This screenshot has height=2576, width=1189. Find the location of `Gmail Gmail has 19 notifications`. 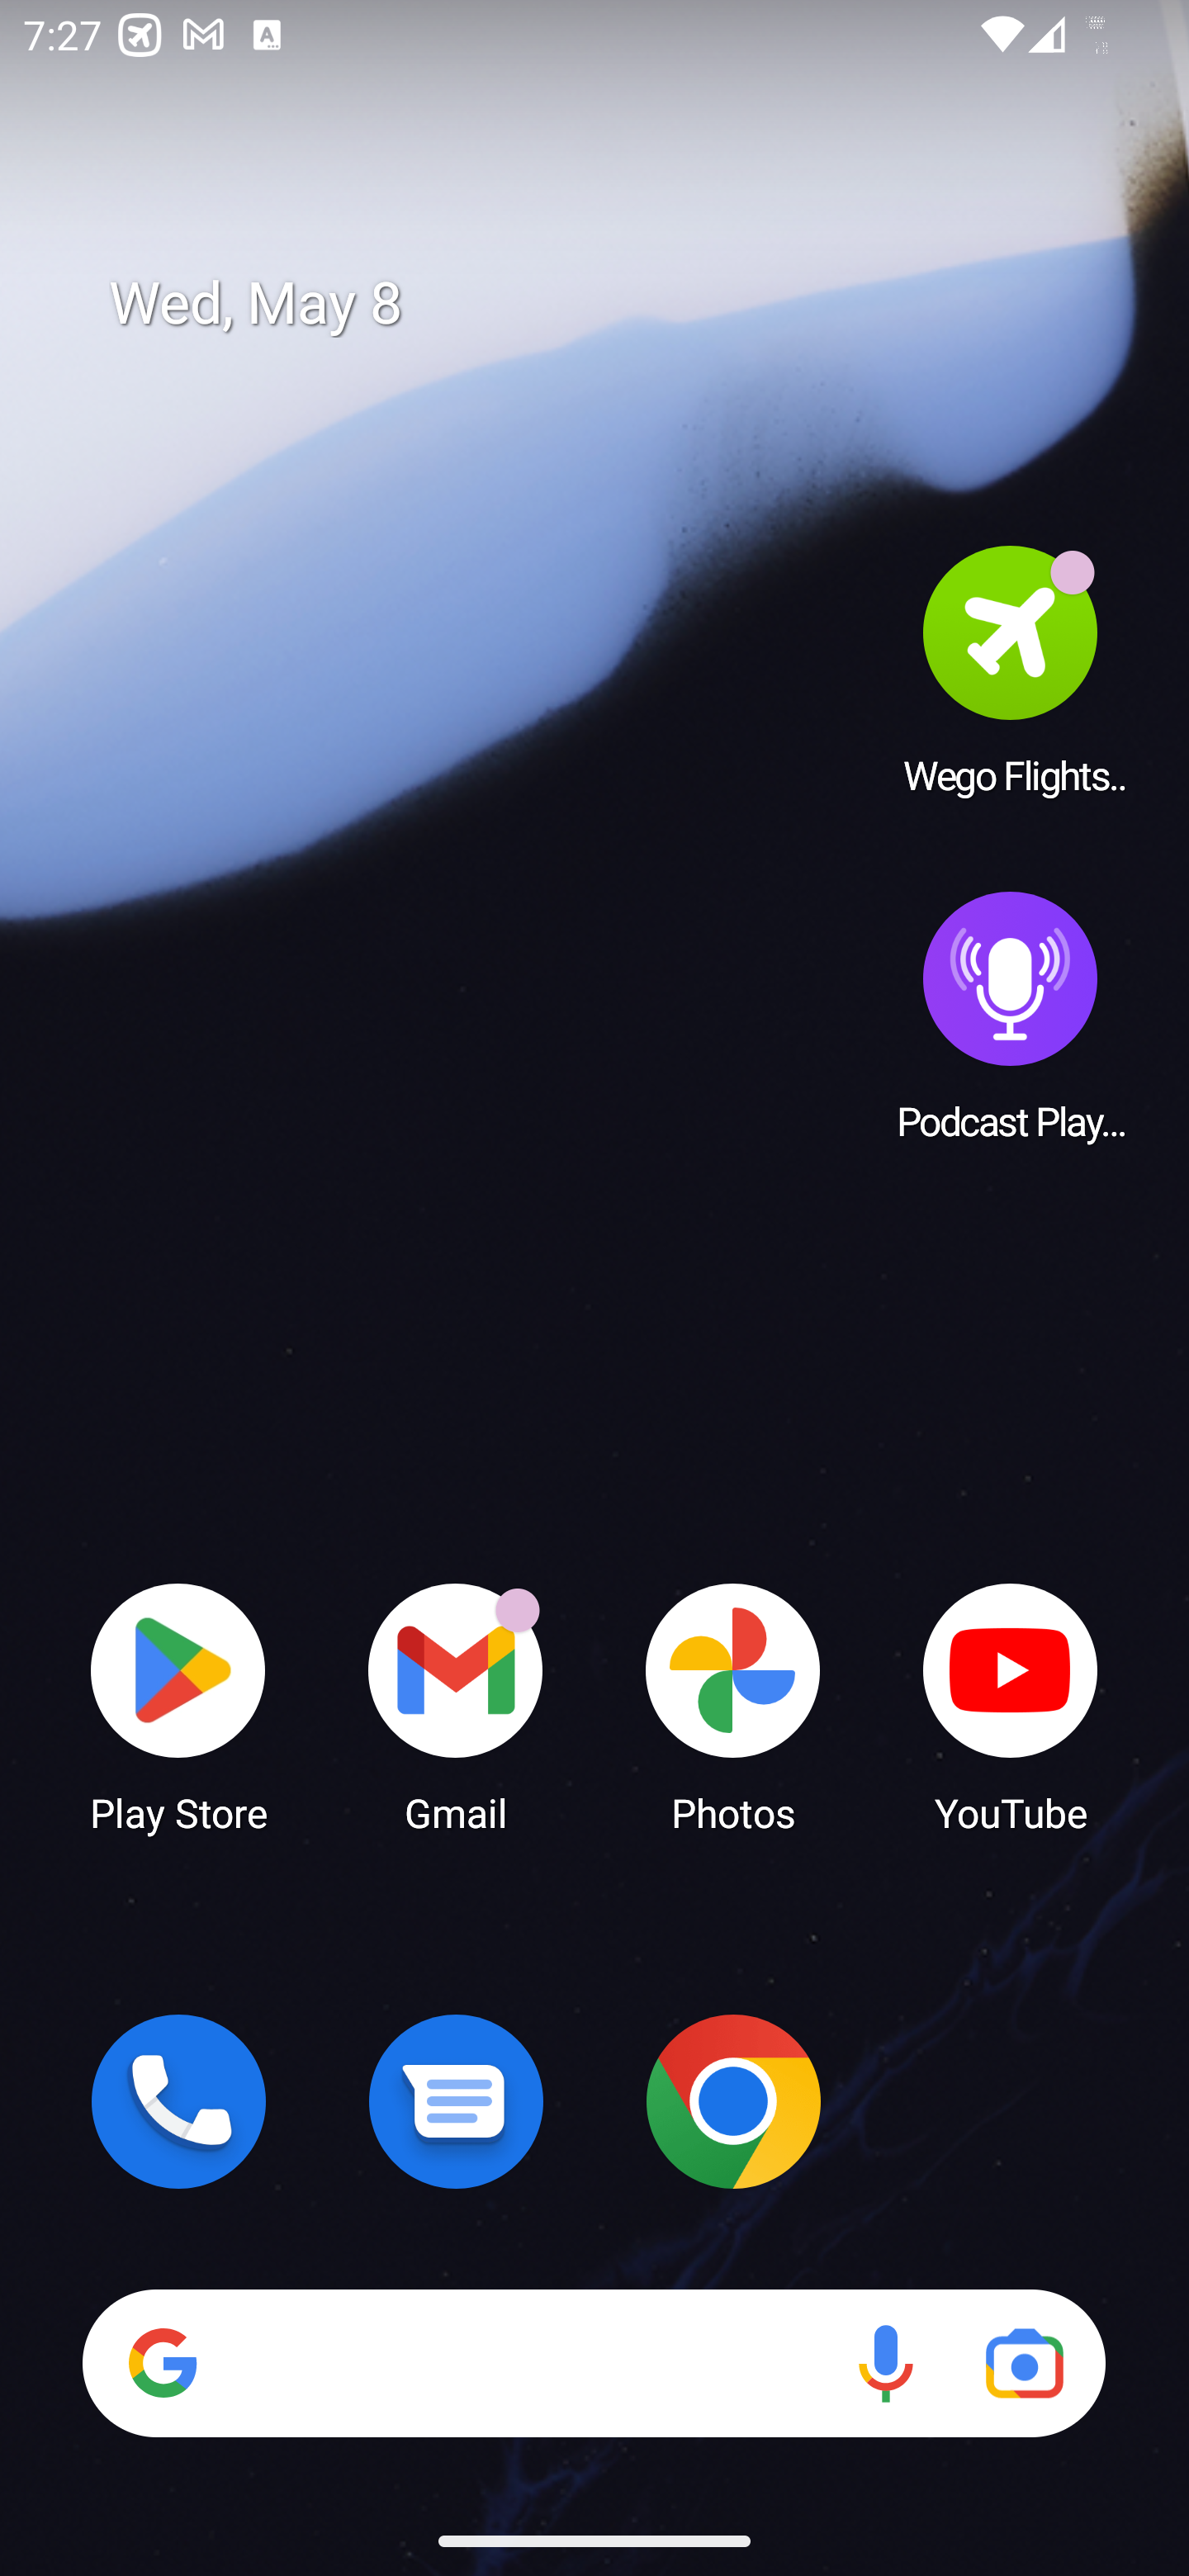

Gmail Gmail has 19 notifications is located at coordinates (456, 1706).